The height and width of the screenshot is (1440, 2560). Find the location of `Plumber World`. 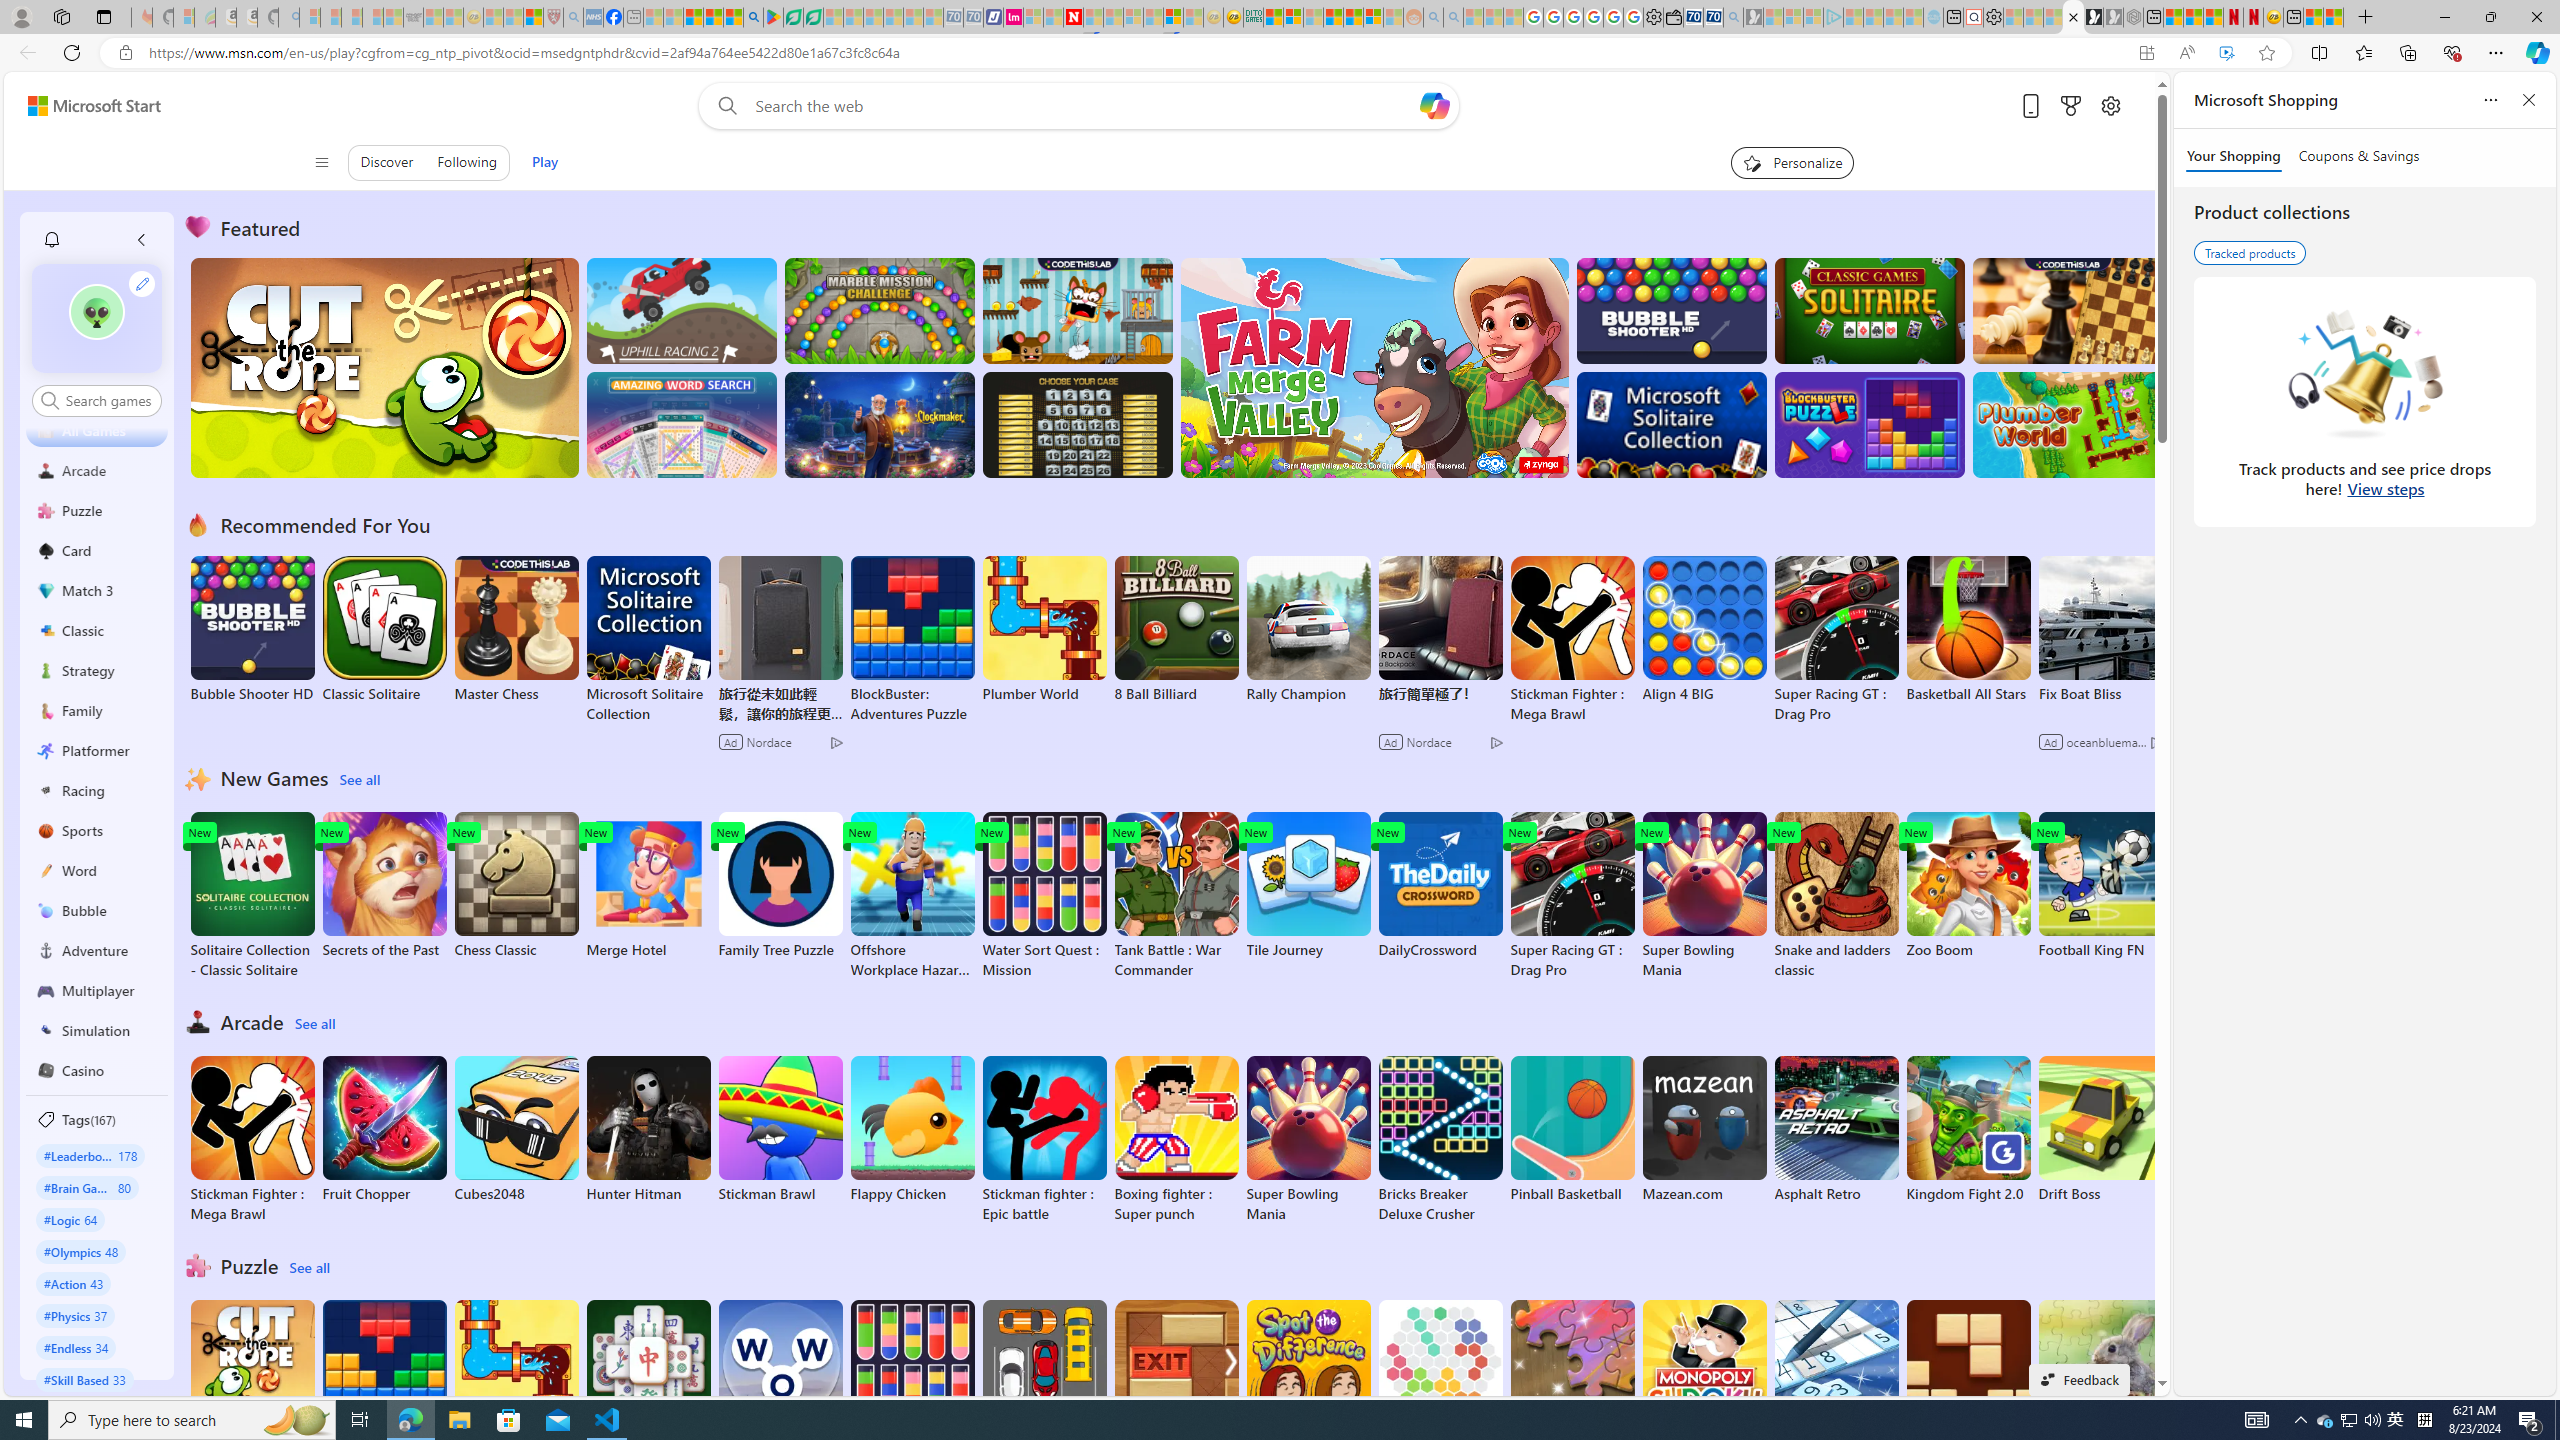

Plumber World is located at coordinates (516, 1374).